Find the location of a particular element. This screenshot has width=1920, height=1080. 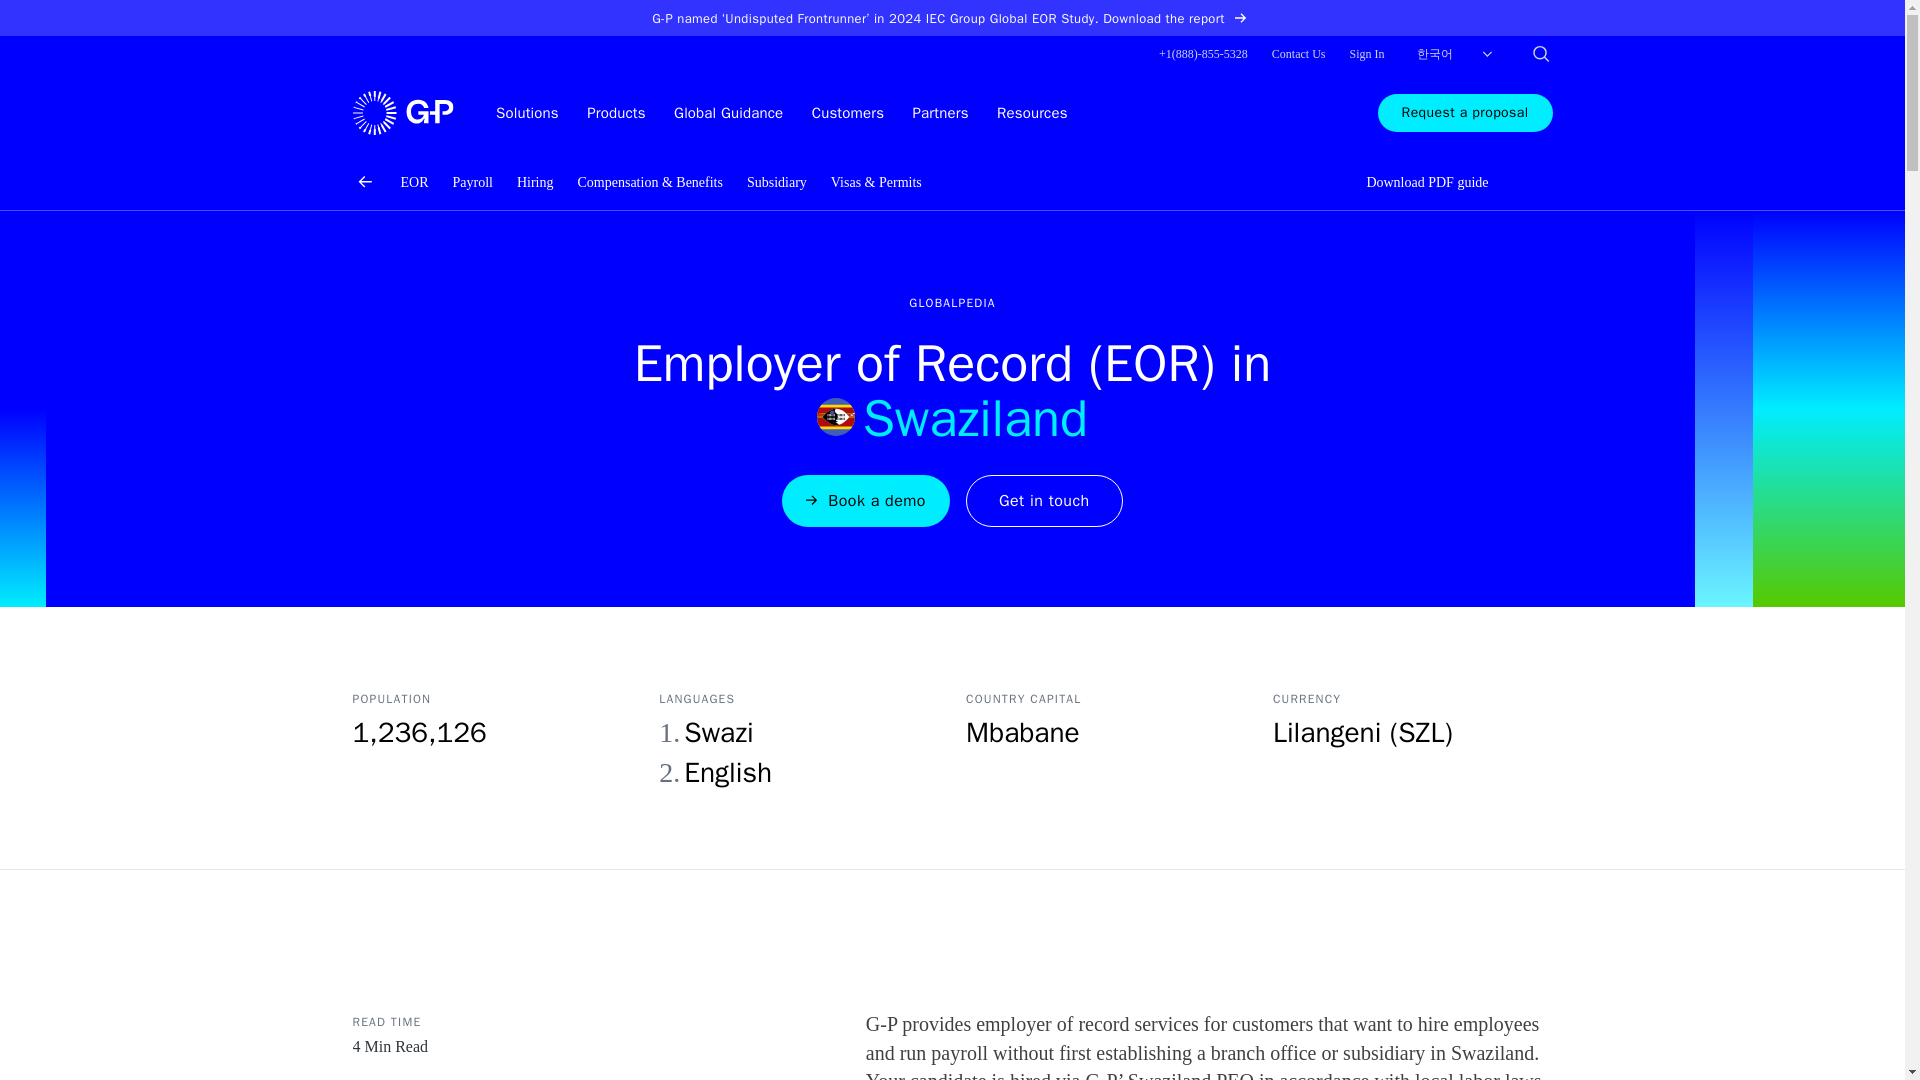

Products is located at coordinates (616, 112).